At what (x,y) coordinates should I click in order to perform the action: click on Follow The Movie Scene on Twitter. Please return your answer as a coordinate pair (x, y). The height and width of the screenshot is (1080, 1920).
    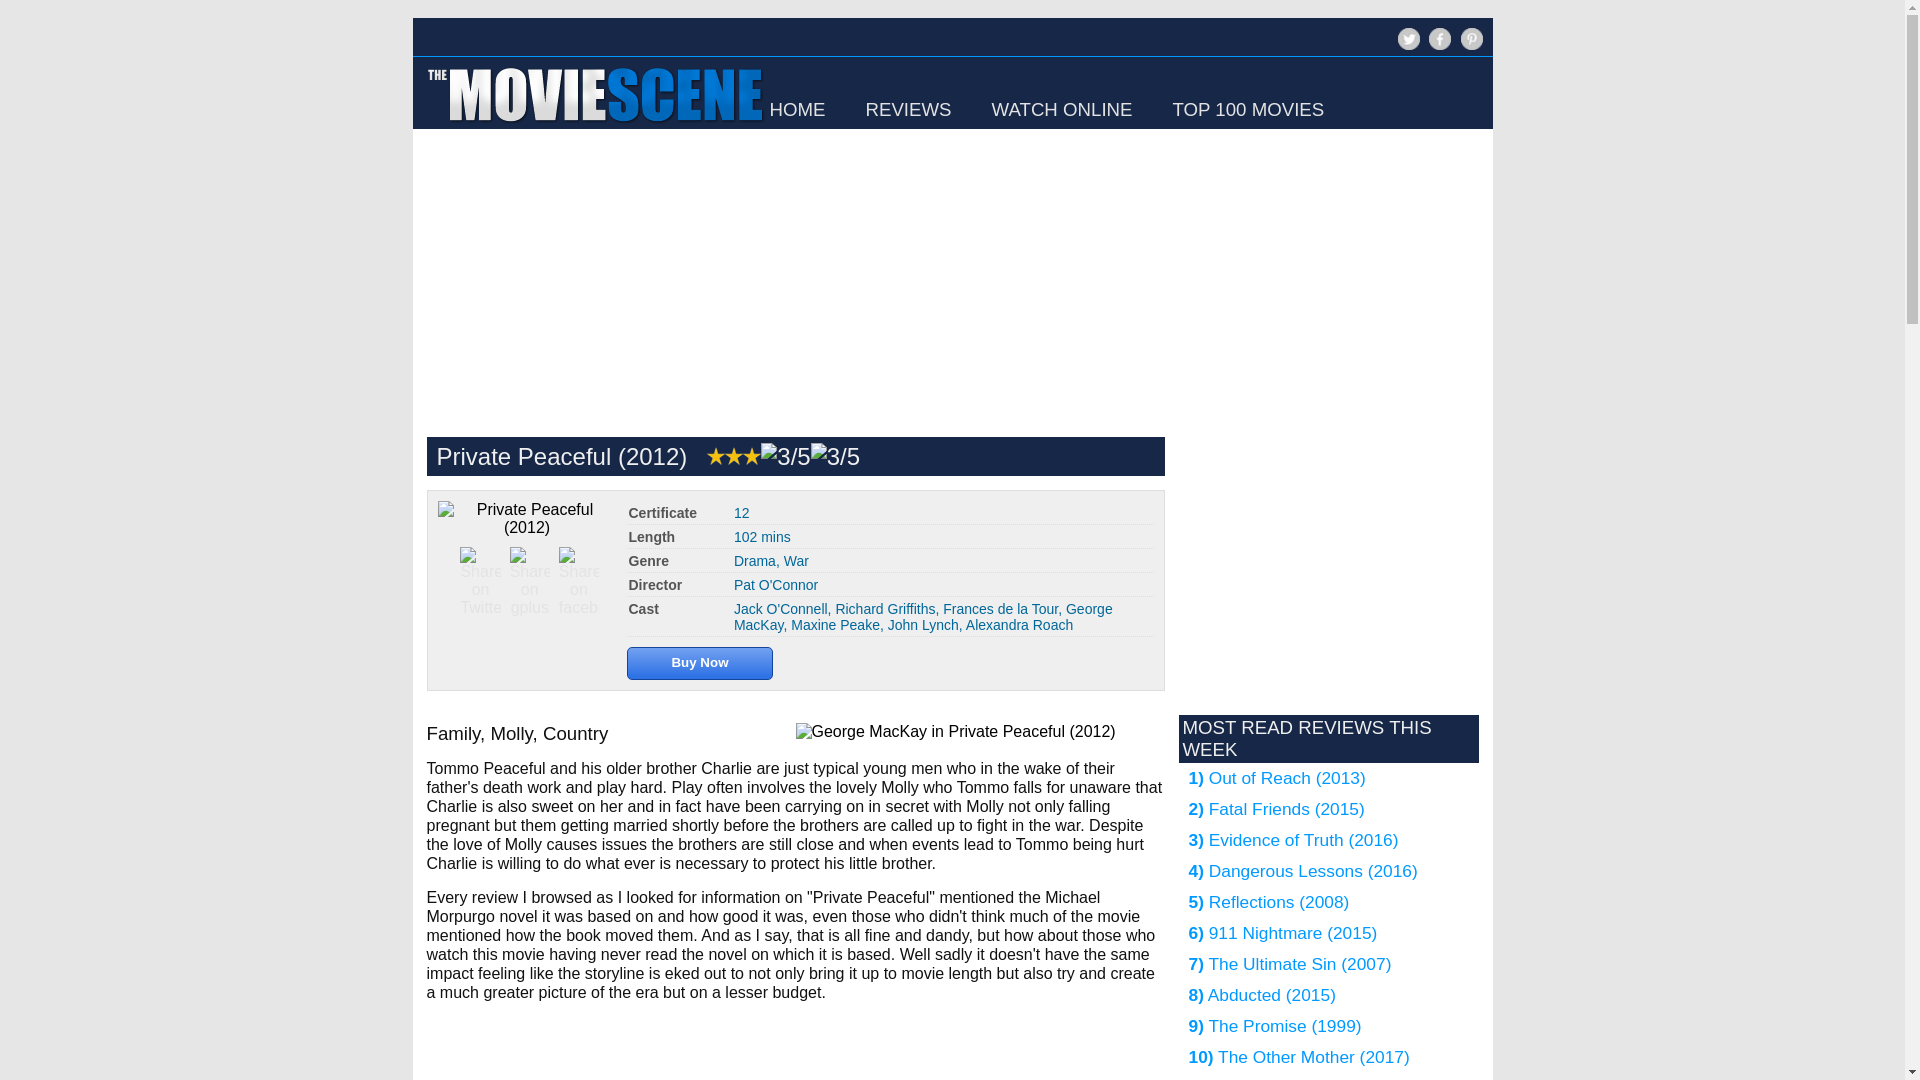
    Looking at the image, I should click on (1406, 48).